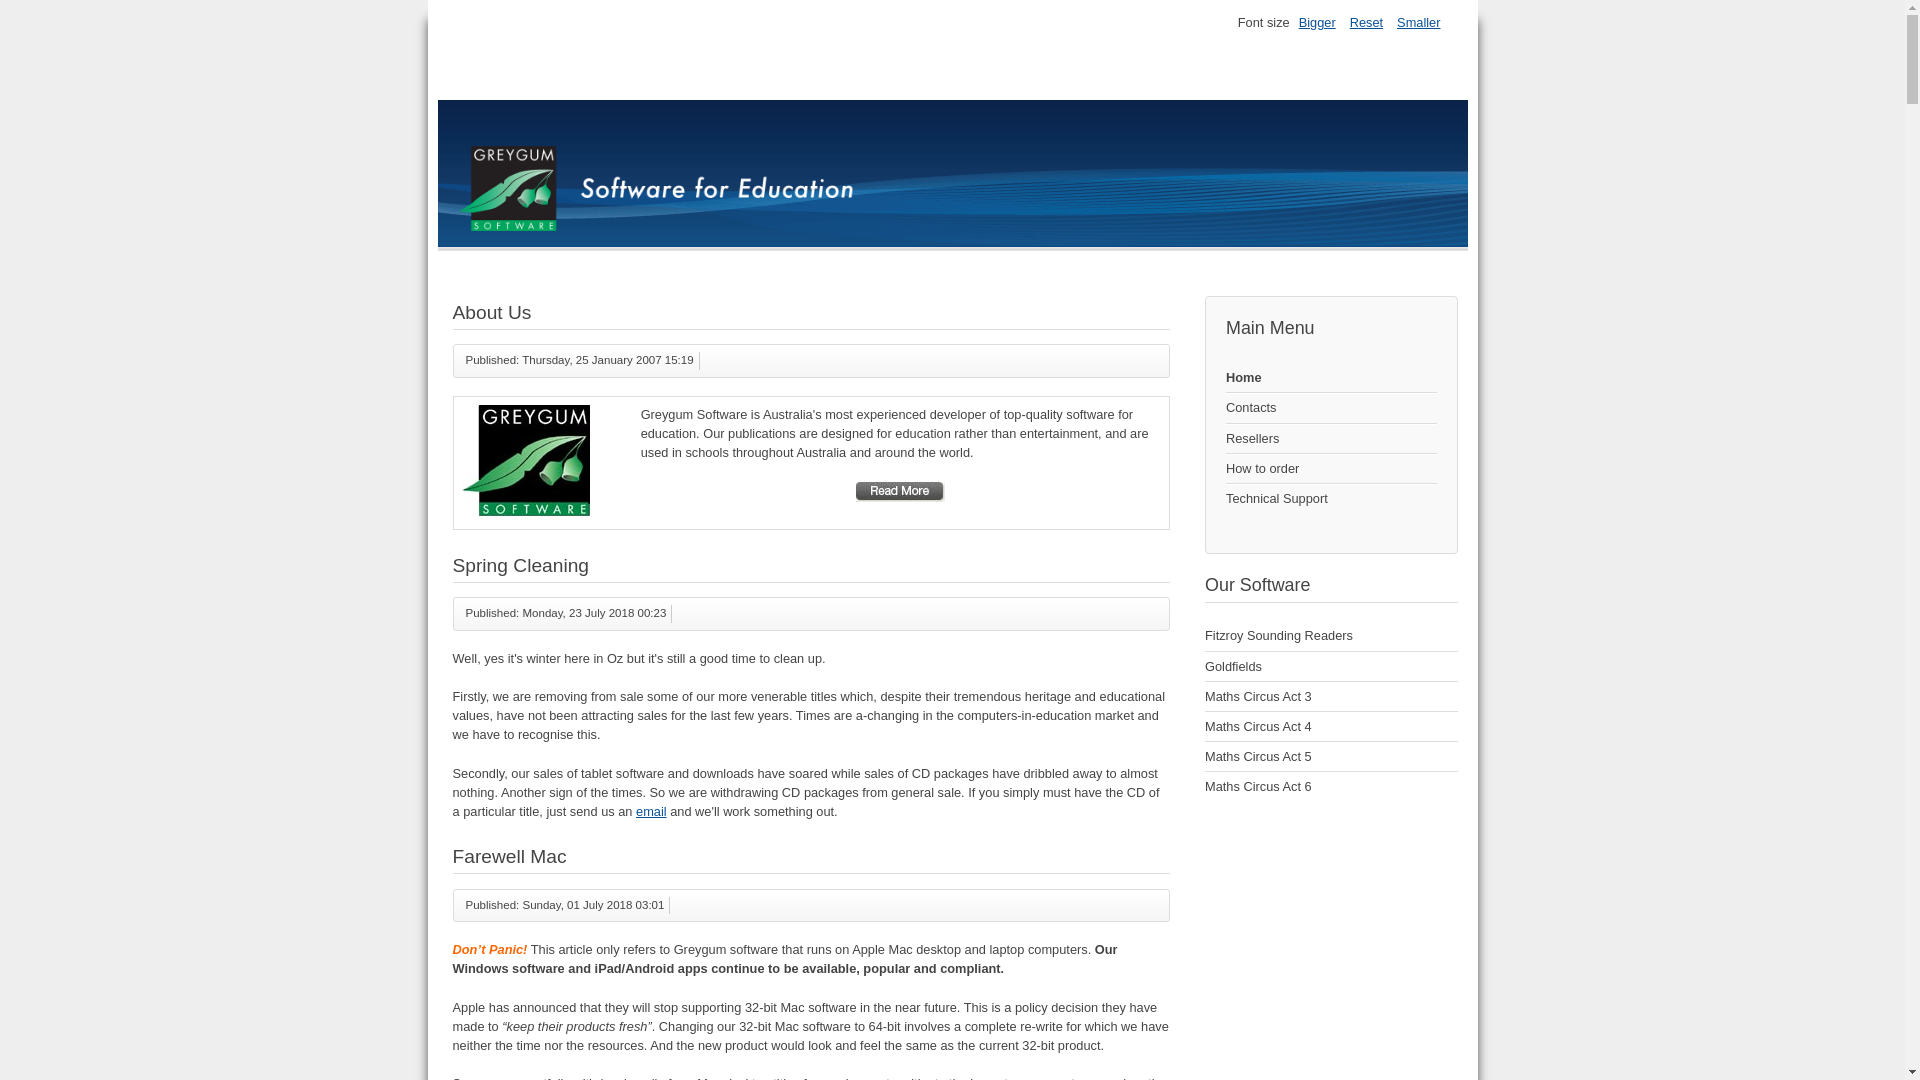 The image size is (1920, 1080). What do you see at coordinates (1332, 378) in the screenshot?
I see `Home` at bounding box center [1332, 378].